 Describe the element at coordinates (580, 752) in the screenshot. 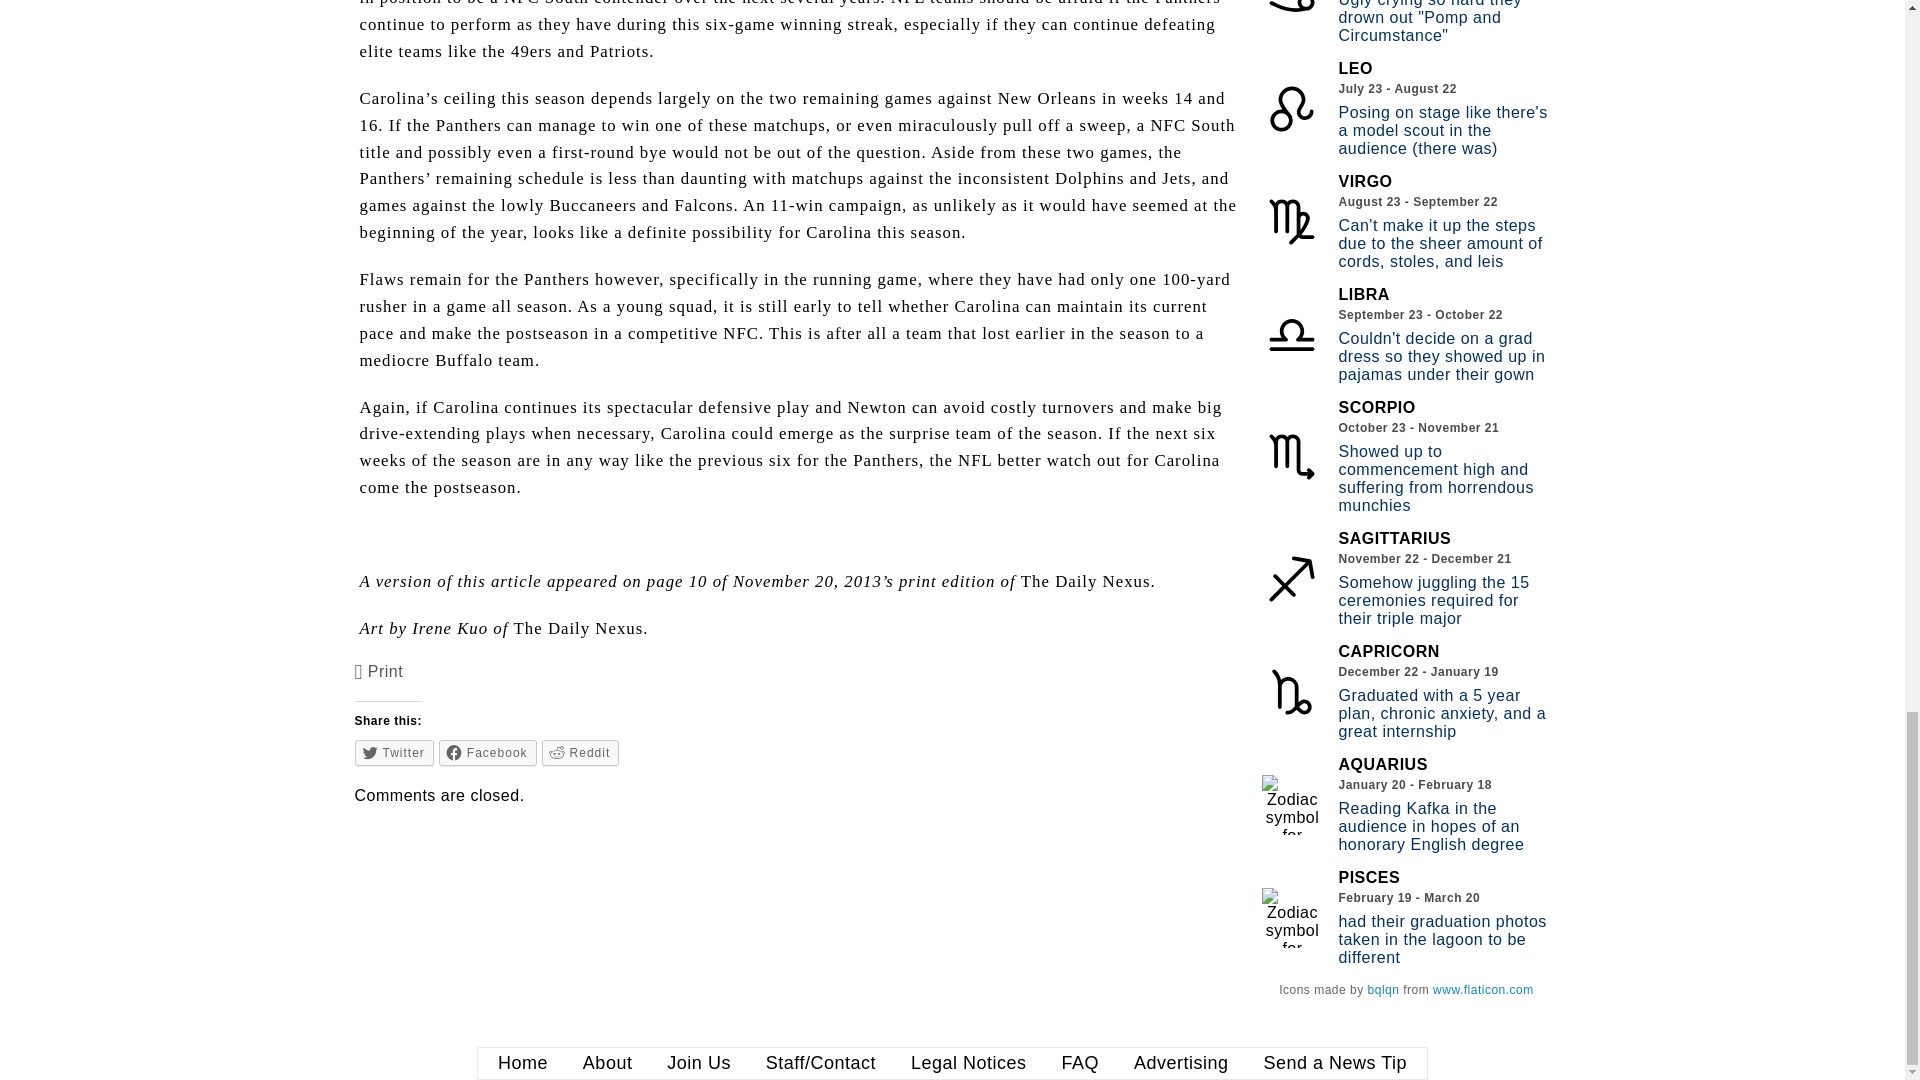

I see `Click to share on Reddit` at that location.